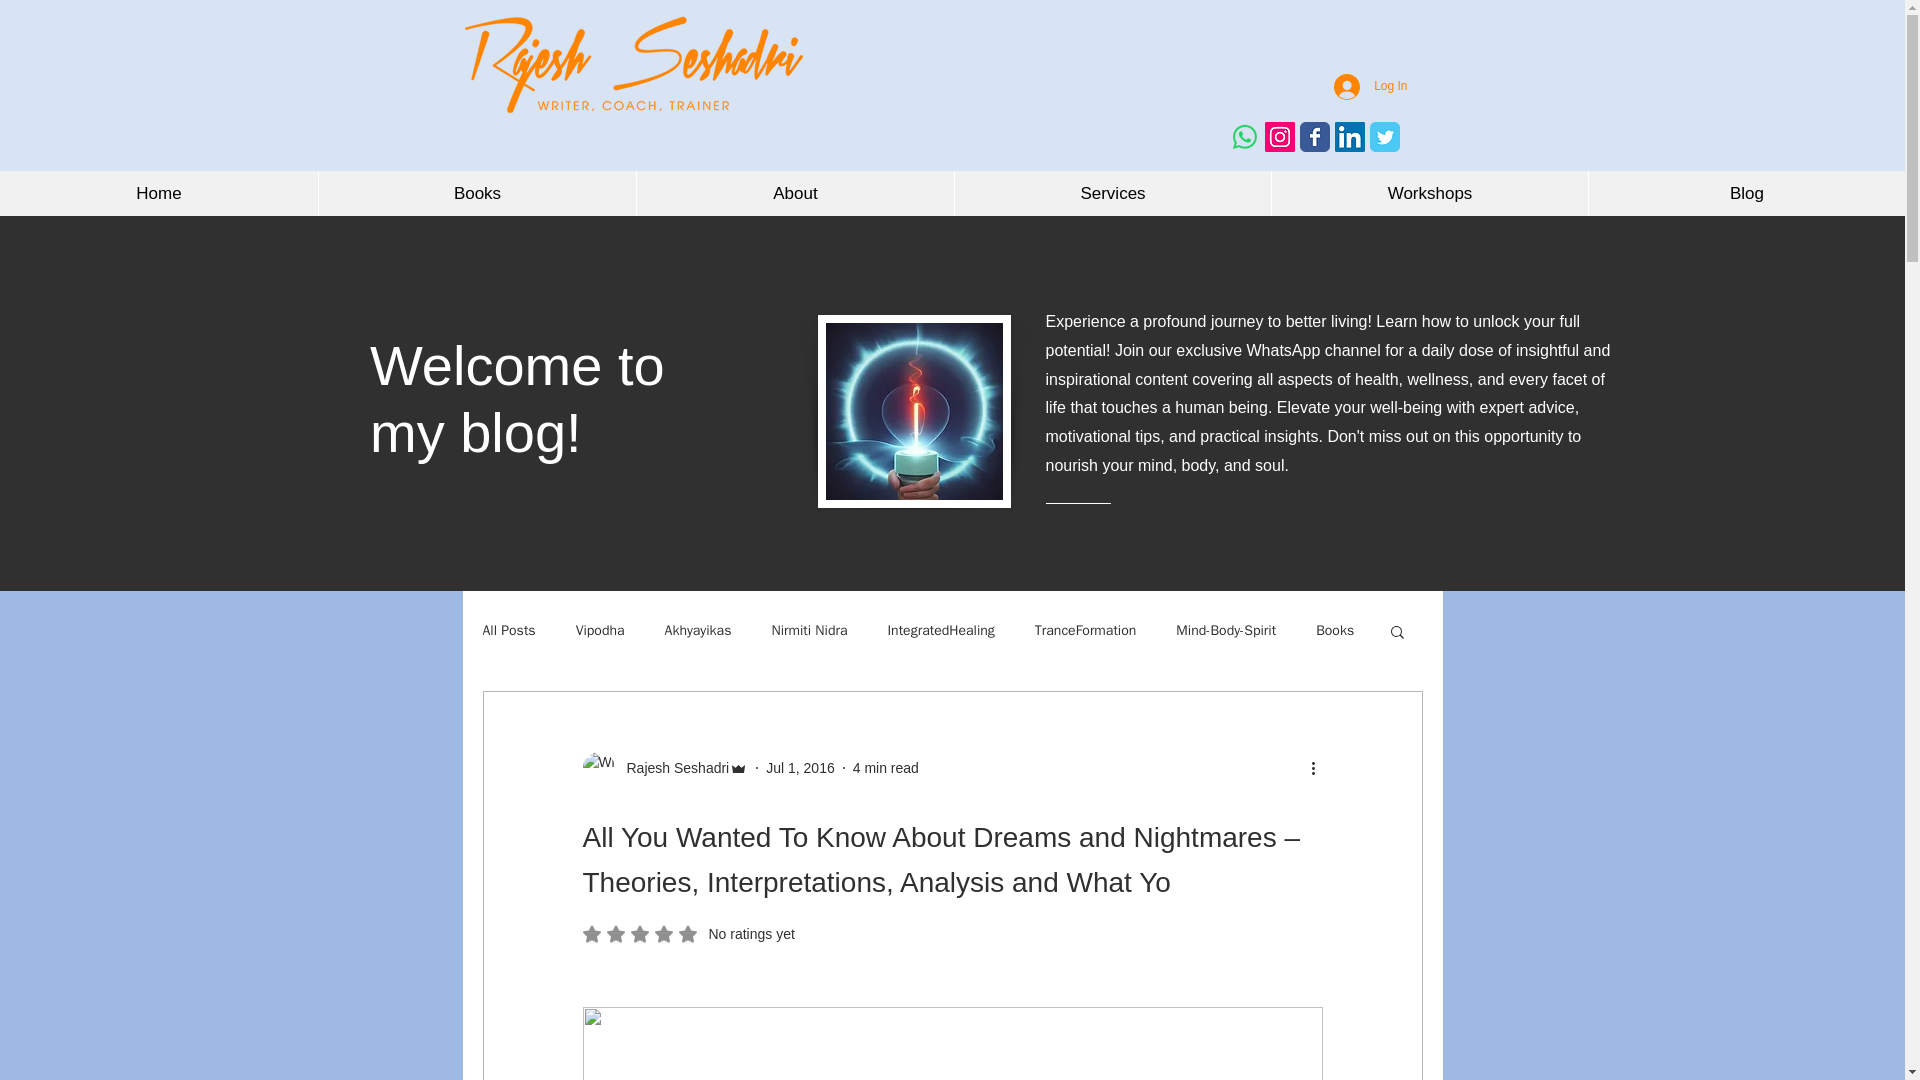 Image resolution: width=1920 pixels, height=1080 pixels. What do you see at coordinates (1085, 631) in the screenshot?
I see `TranceFormation` at bounding box center [1085, 631].